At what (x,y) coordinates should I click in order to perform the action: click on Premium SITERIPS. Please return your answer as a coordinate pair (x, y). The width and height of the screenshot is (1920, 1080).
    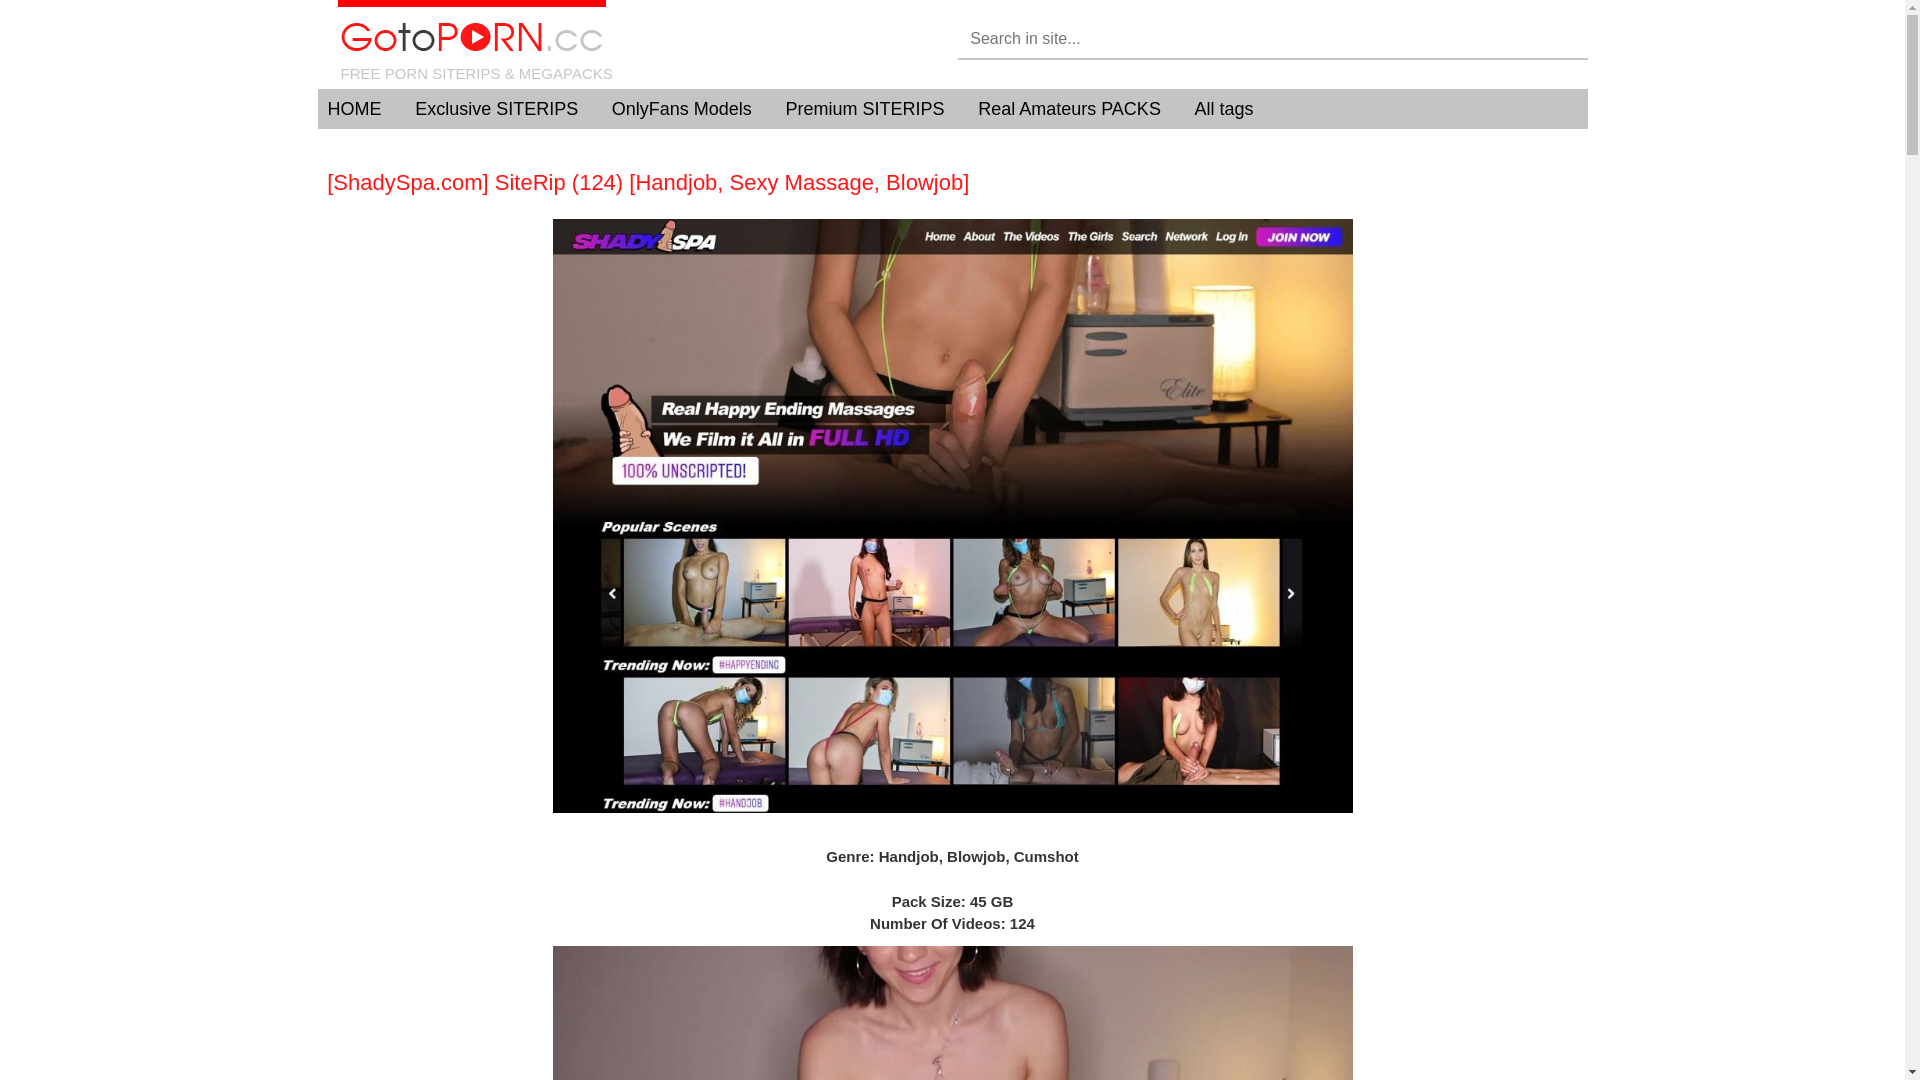
    Looking at the image, I should click on (864, 109).